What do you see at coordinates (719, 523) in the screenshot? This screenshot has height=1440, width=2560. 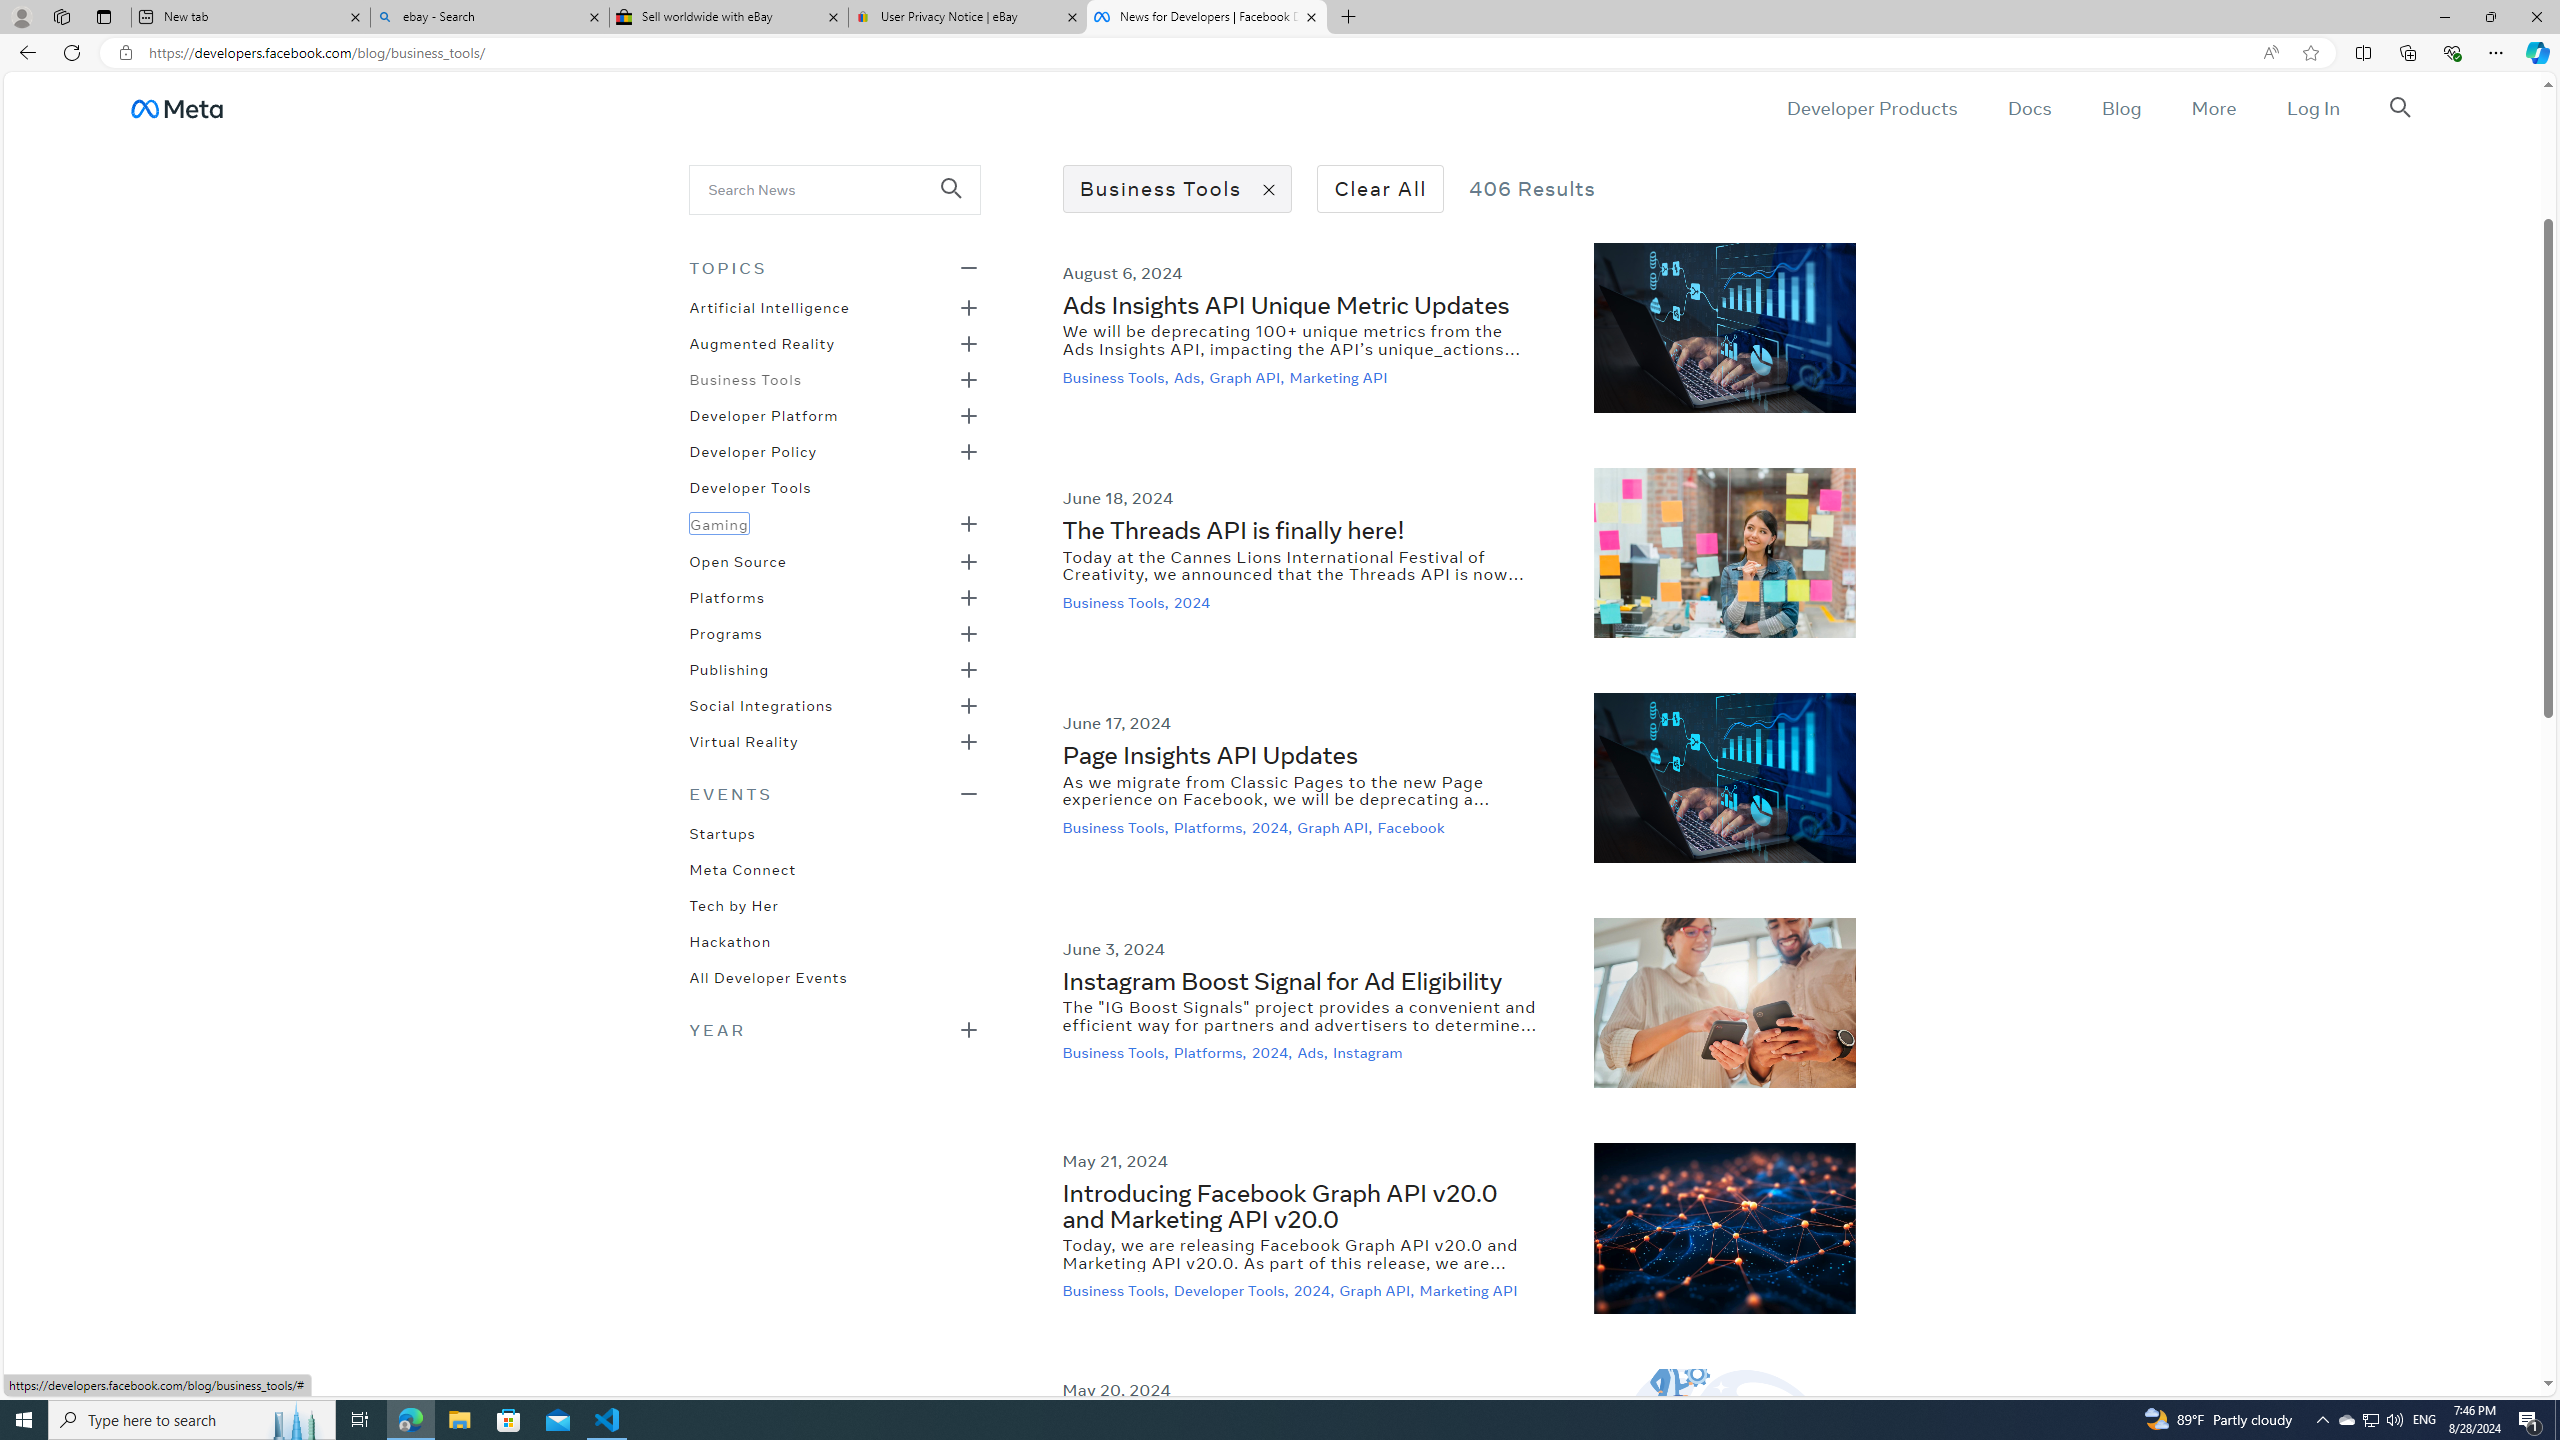 I see `Gaming` at bounding box center [719, 523].